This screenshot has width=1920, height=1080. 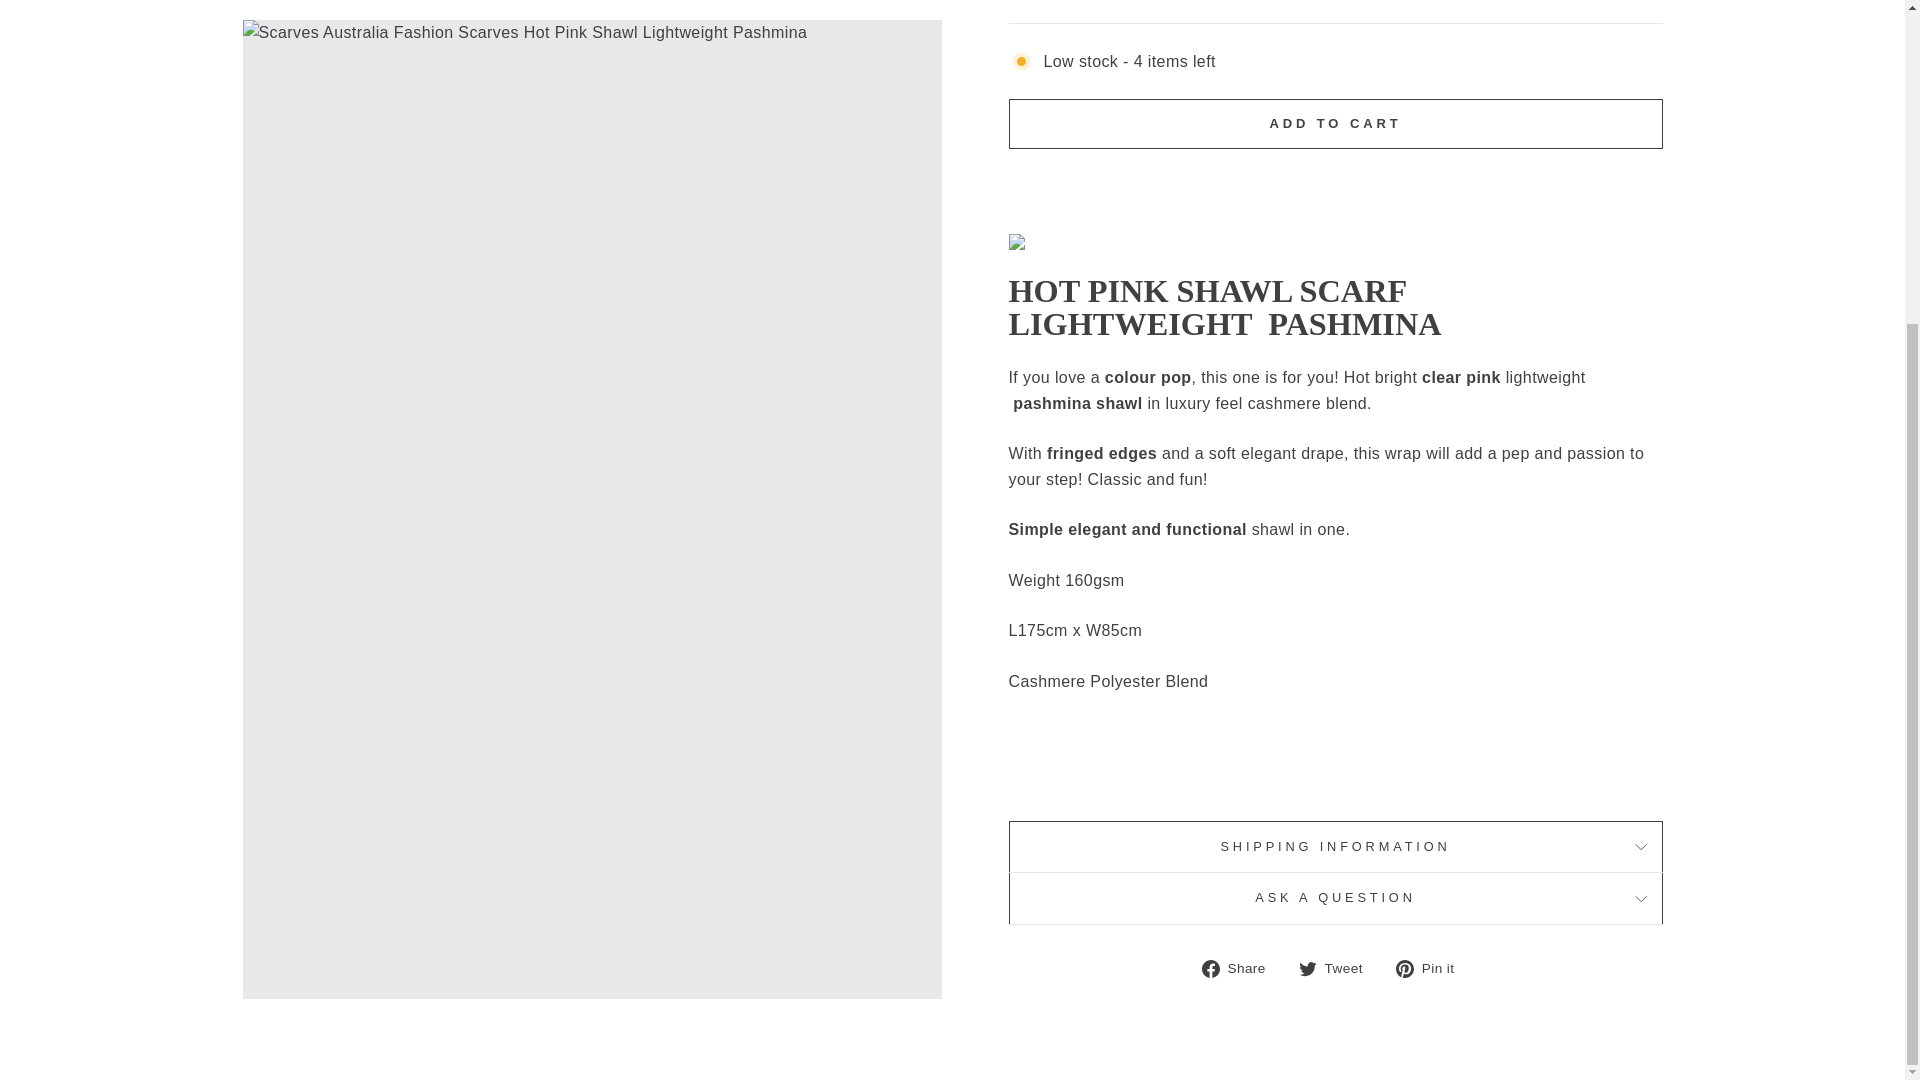 I want to click on Tweet on Twitter, so click(x=1338, y=967).